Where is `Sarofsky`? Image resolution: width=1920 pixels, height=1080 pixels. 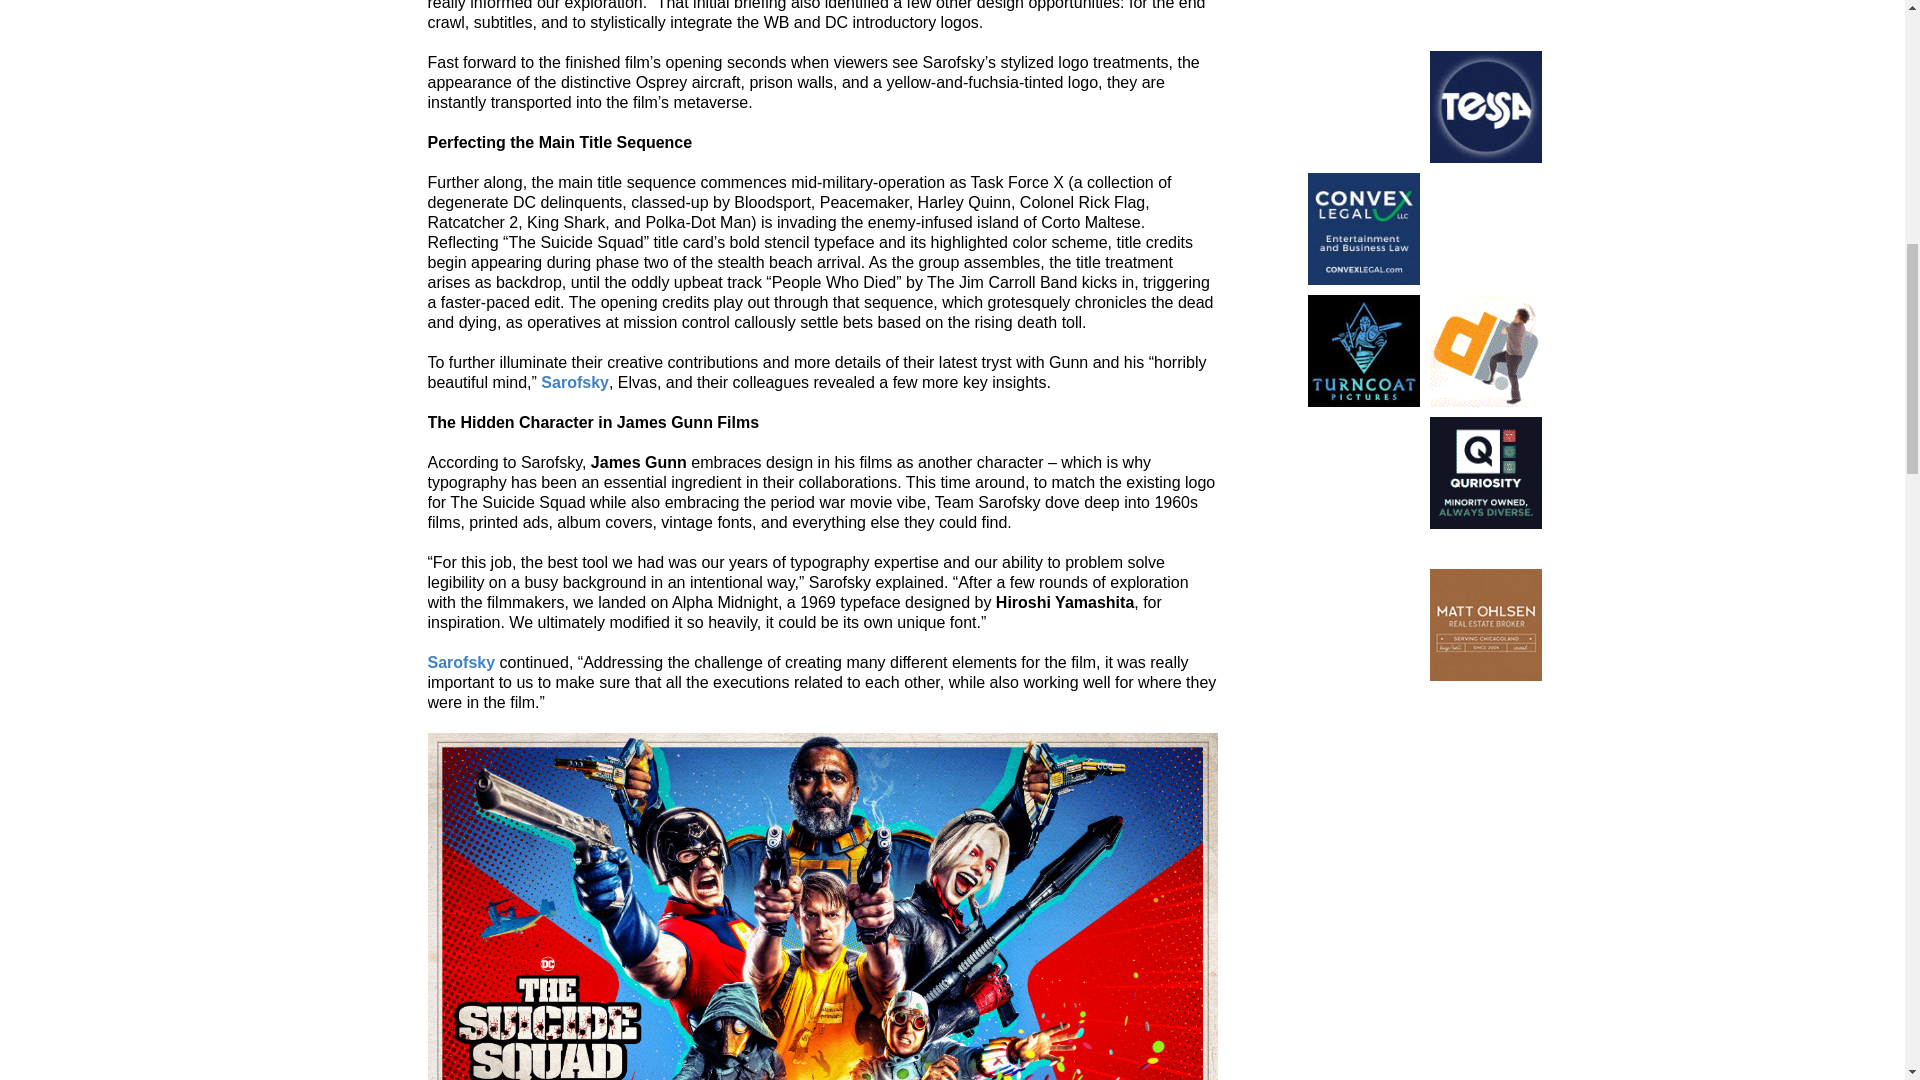 Sarofsky is located at coordinates (574, 382).